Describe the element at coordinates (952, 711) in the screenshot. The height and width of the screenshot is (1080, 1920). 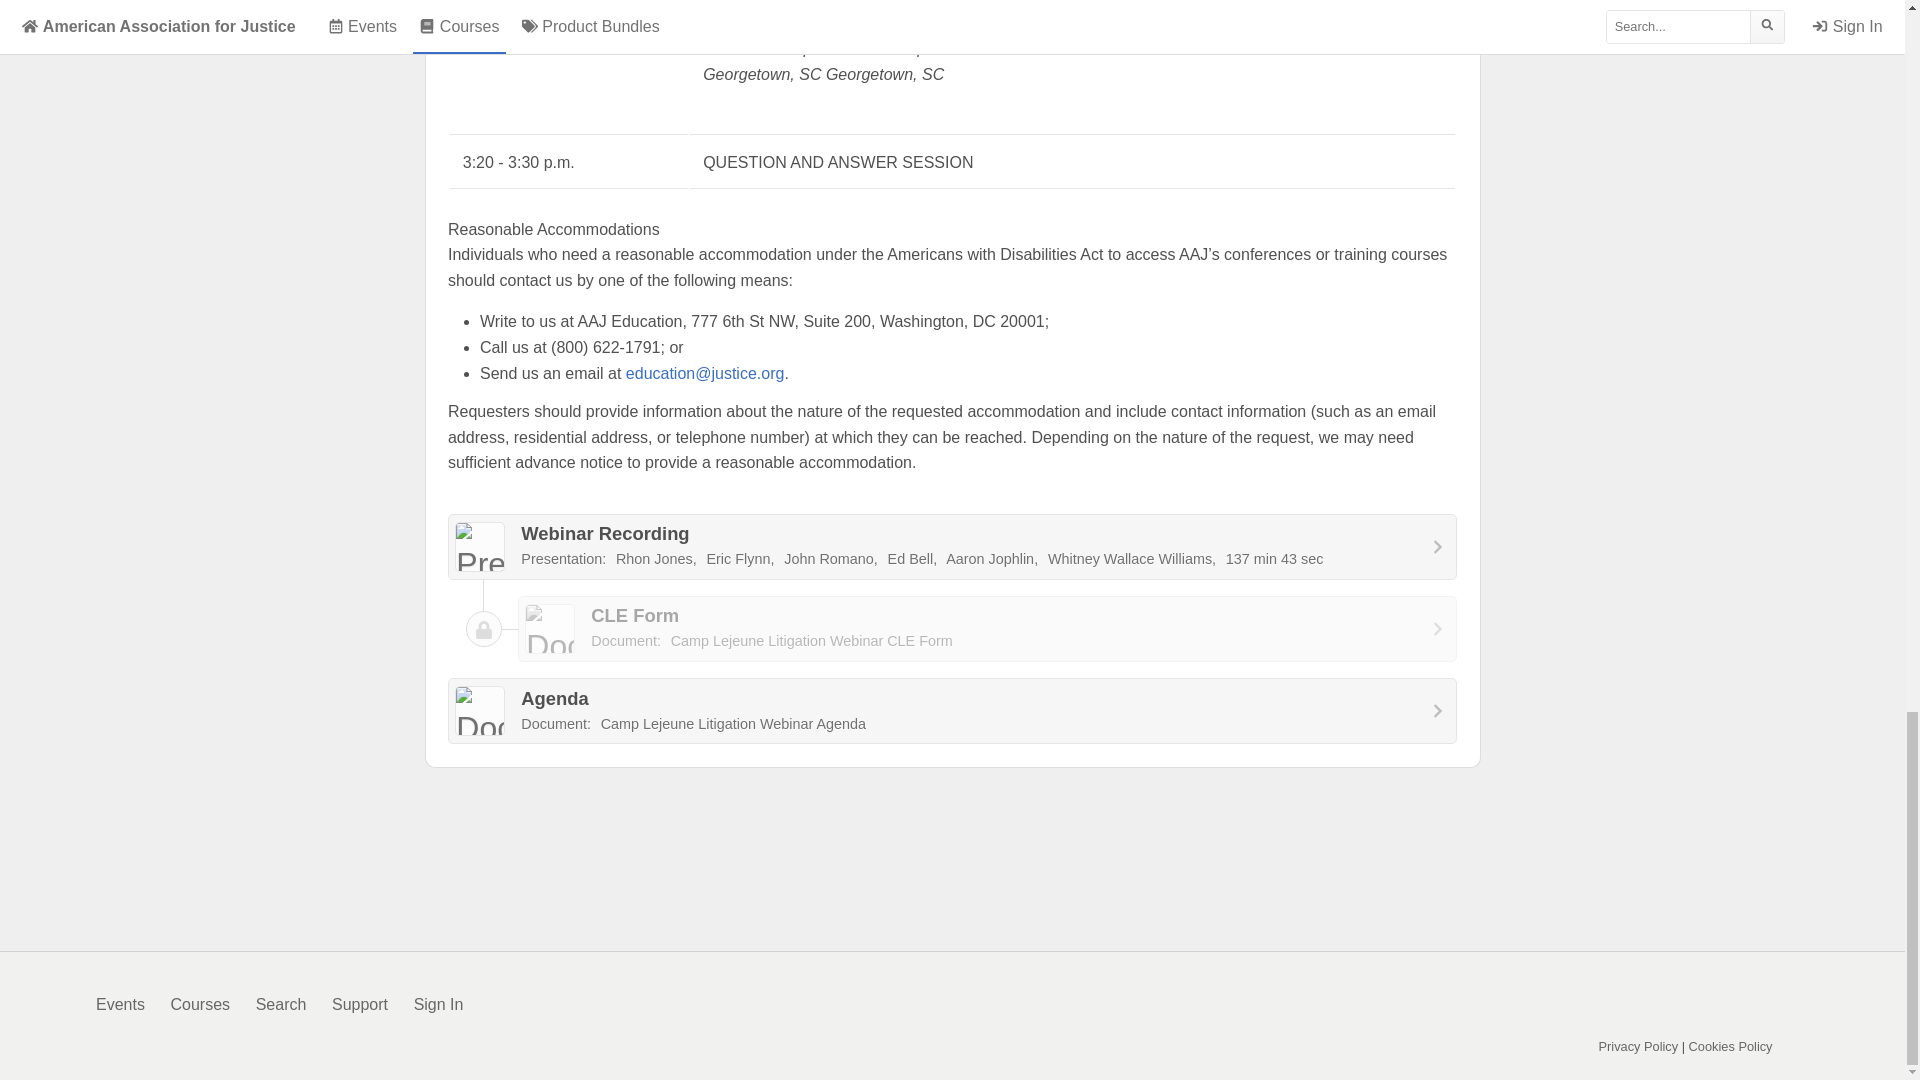
I see `Agenda` at that location.